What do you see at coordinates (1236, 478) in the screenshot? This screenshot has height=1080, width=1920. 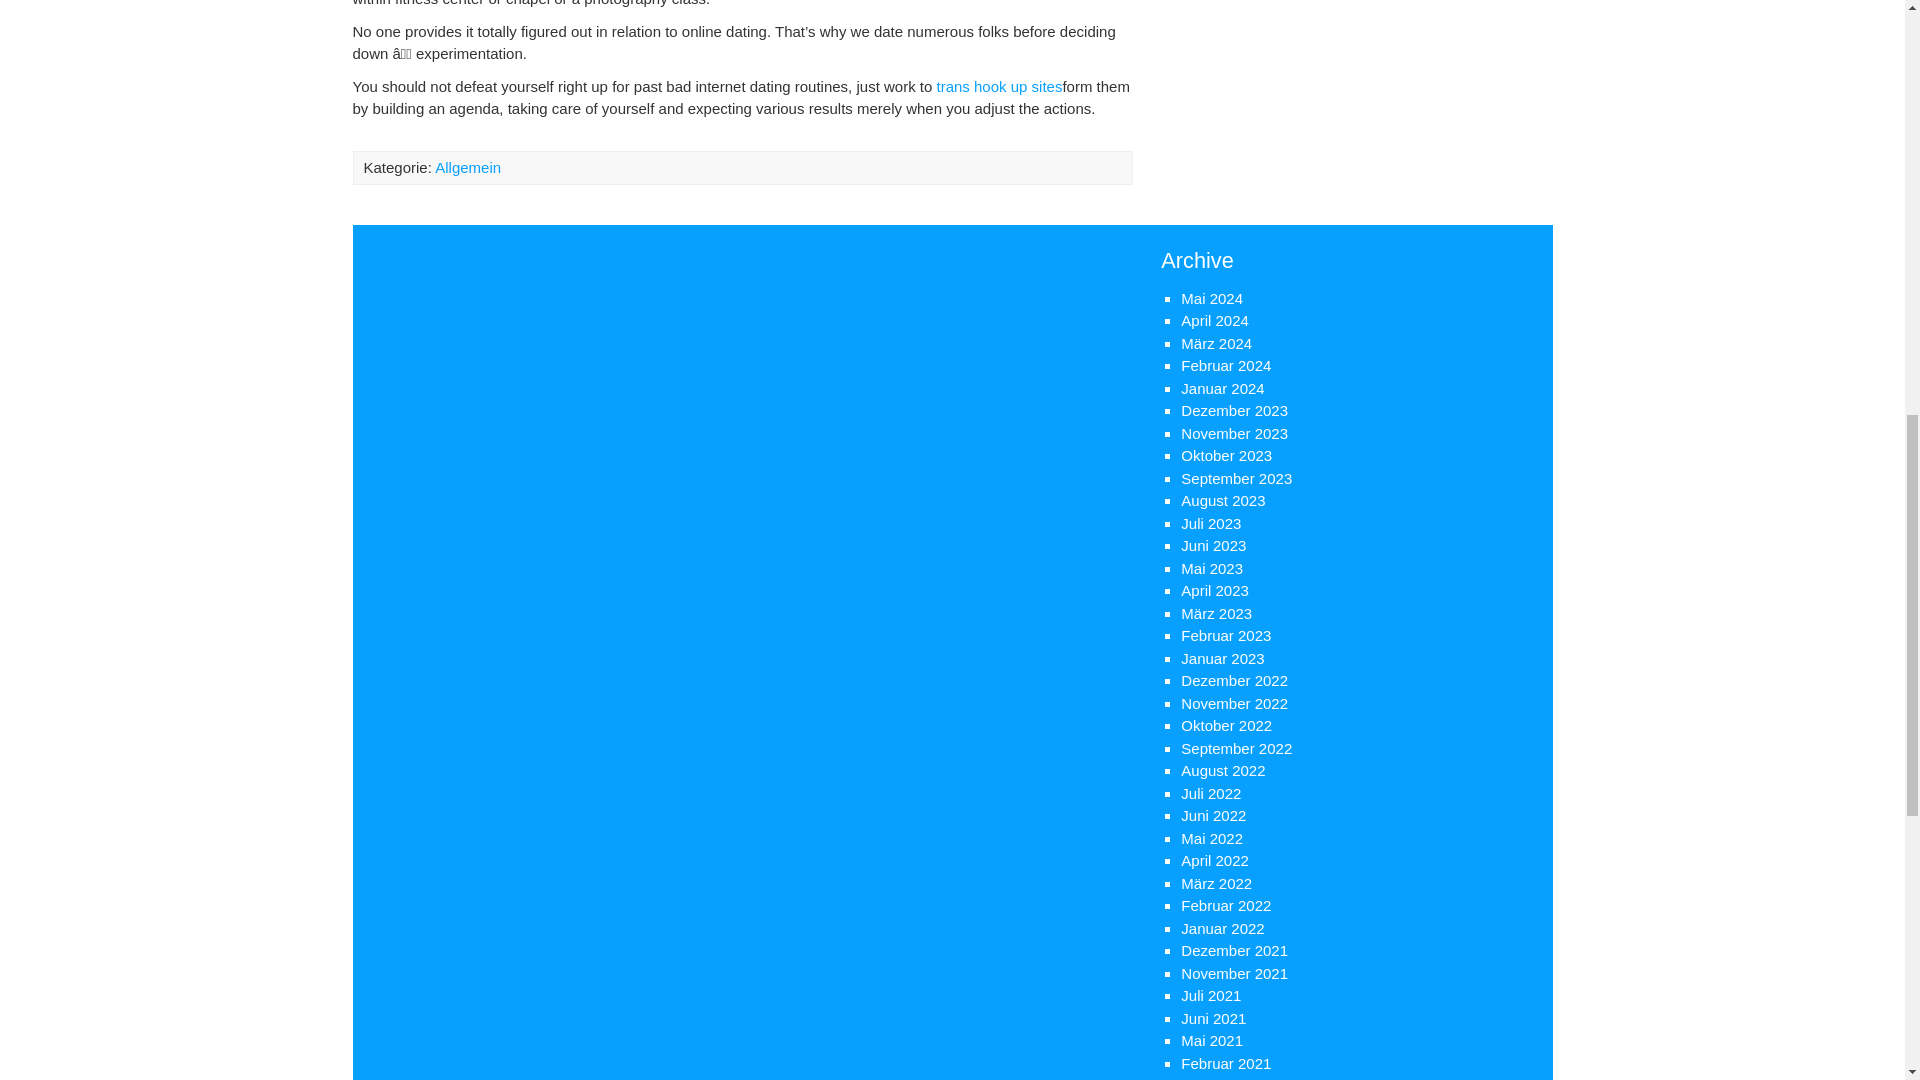 I see `September 2023` at bounding box center [1236, 478].